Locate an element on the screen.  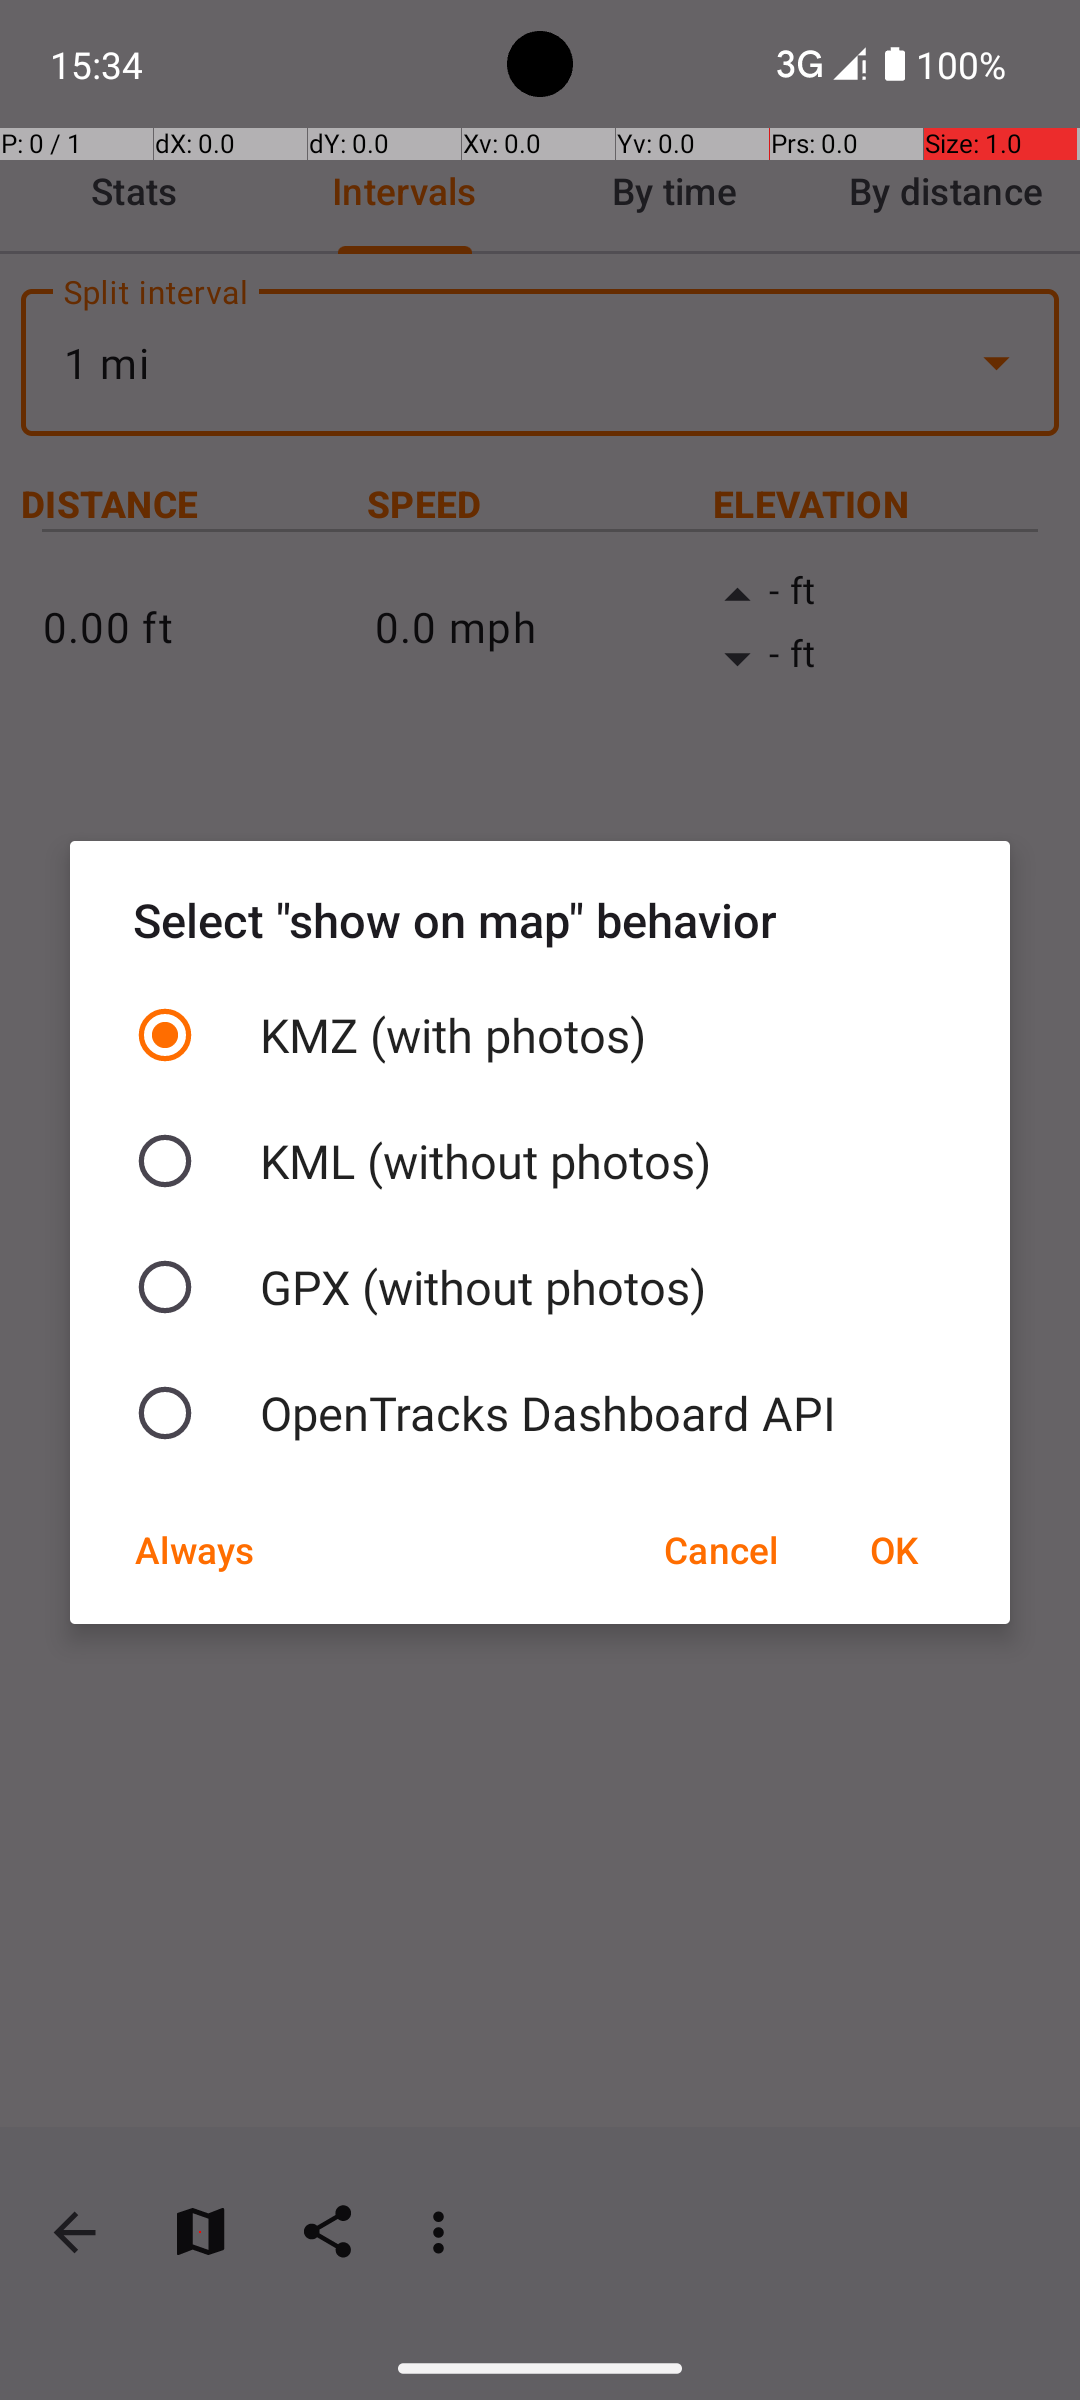
GPX (without photos) is located at coordinates (540, 1287).